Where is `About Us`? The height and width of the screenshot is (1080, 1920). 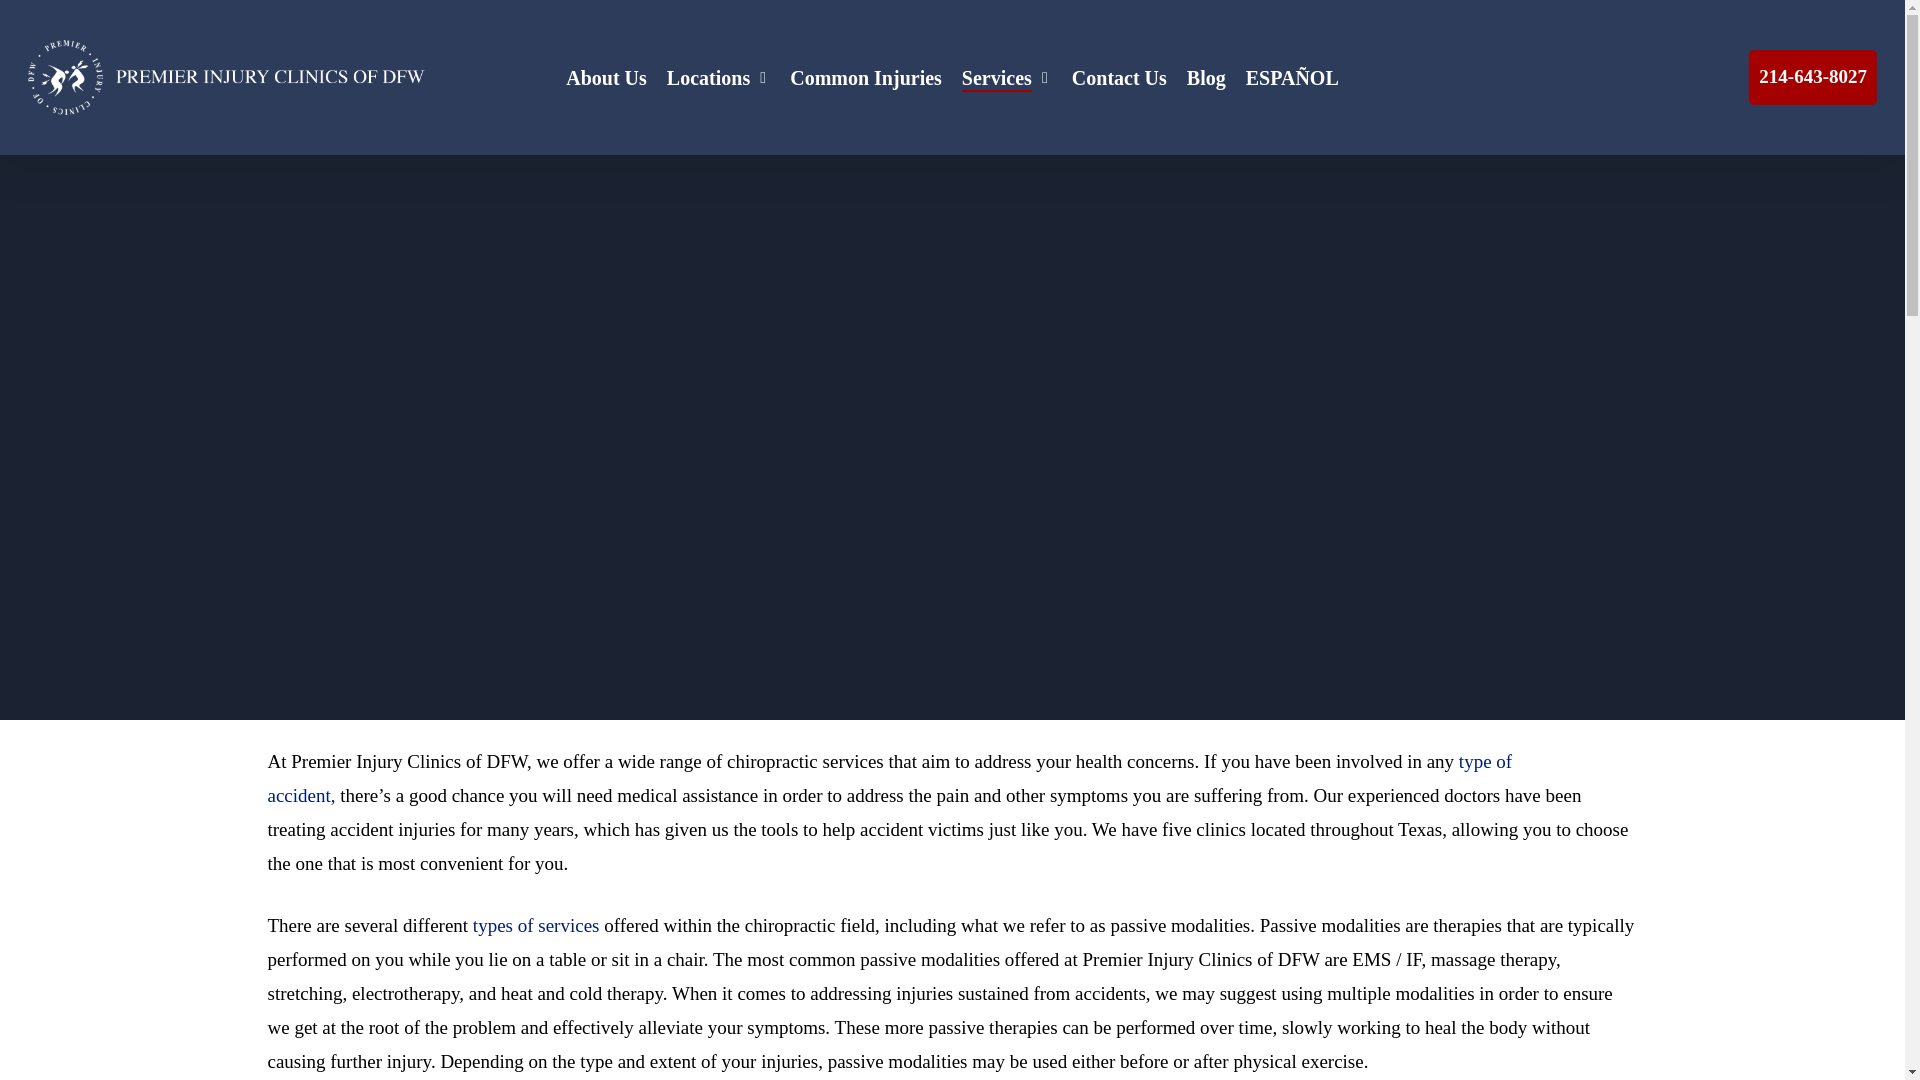
About Us is located at coordinates (606, 77).